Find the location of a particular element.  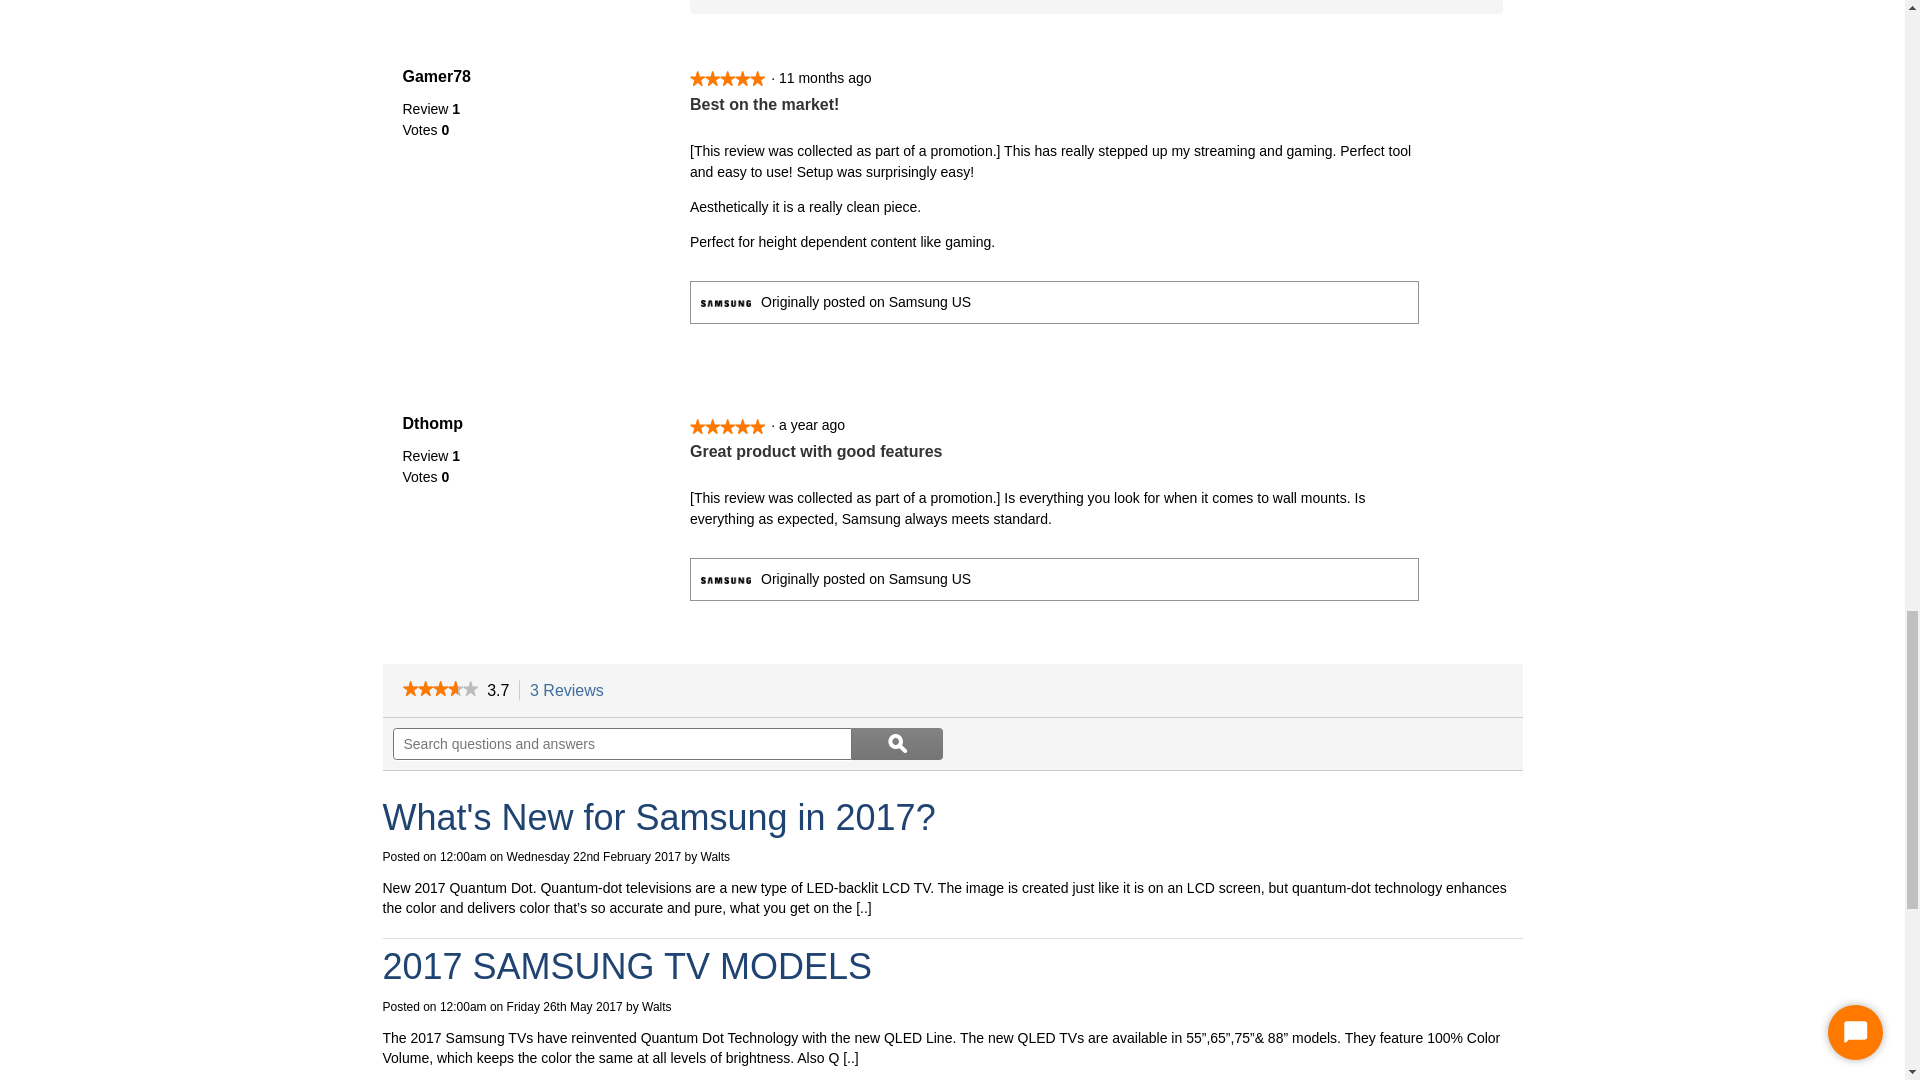

5 out of 5 stars. is located at coordinates (726, 78).